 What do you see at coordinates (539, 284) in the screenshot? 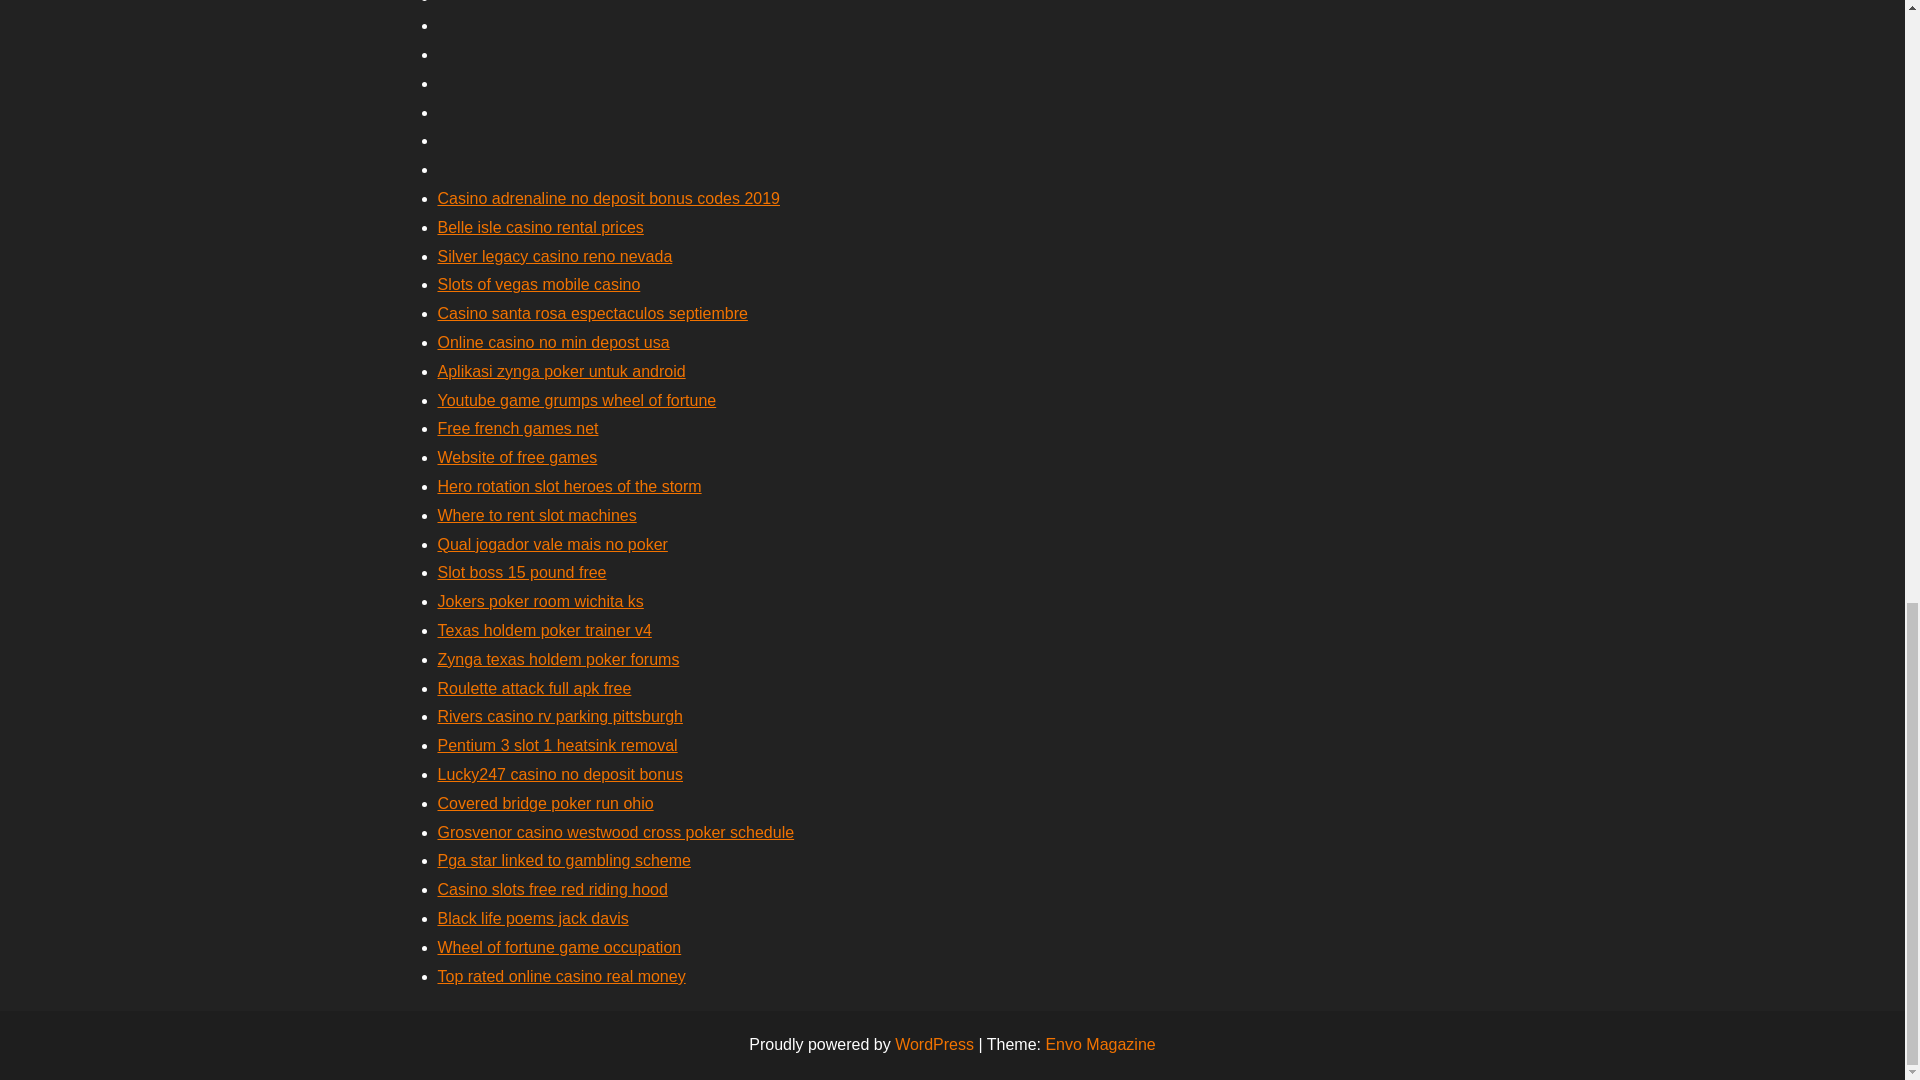
I see `Slots of vegas mobile casino` at bounding box center [539, 284].